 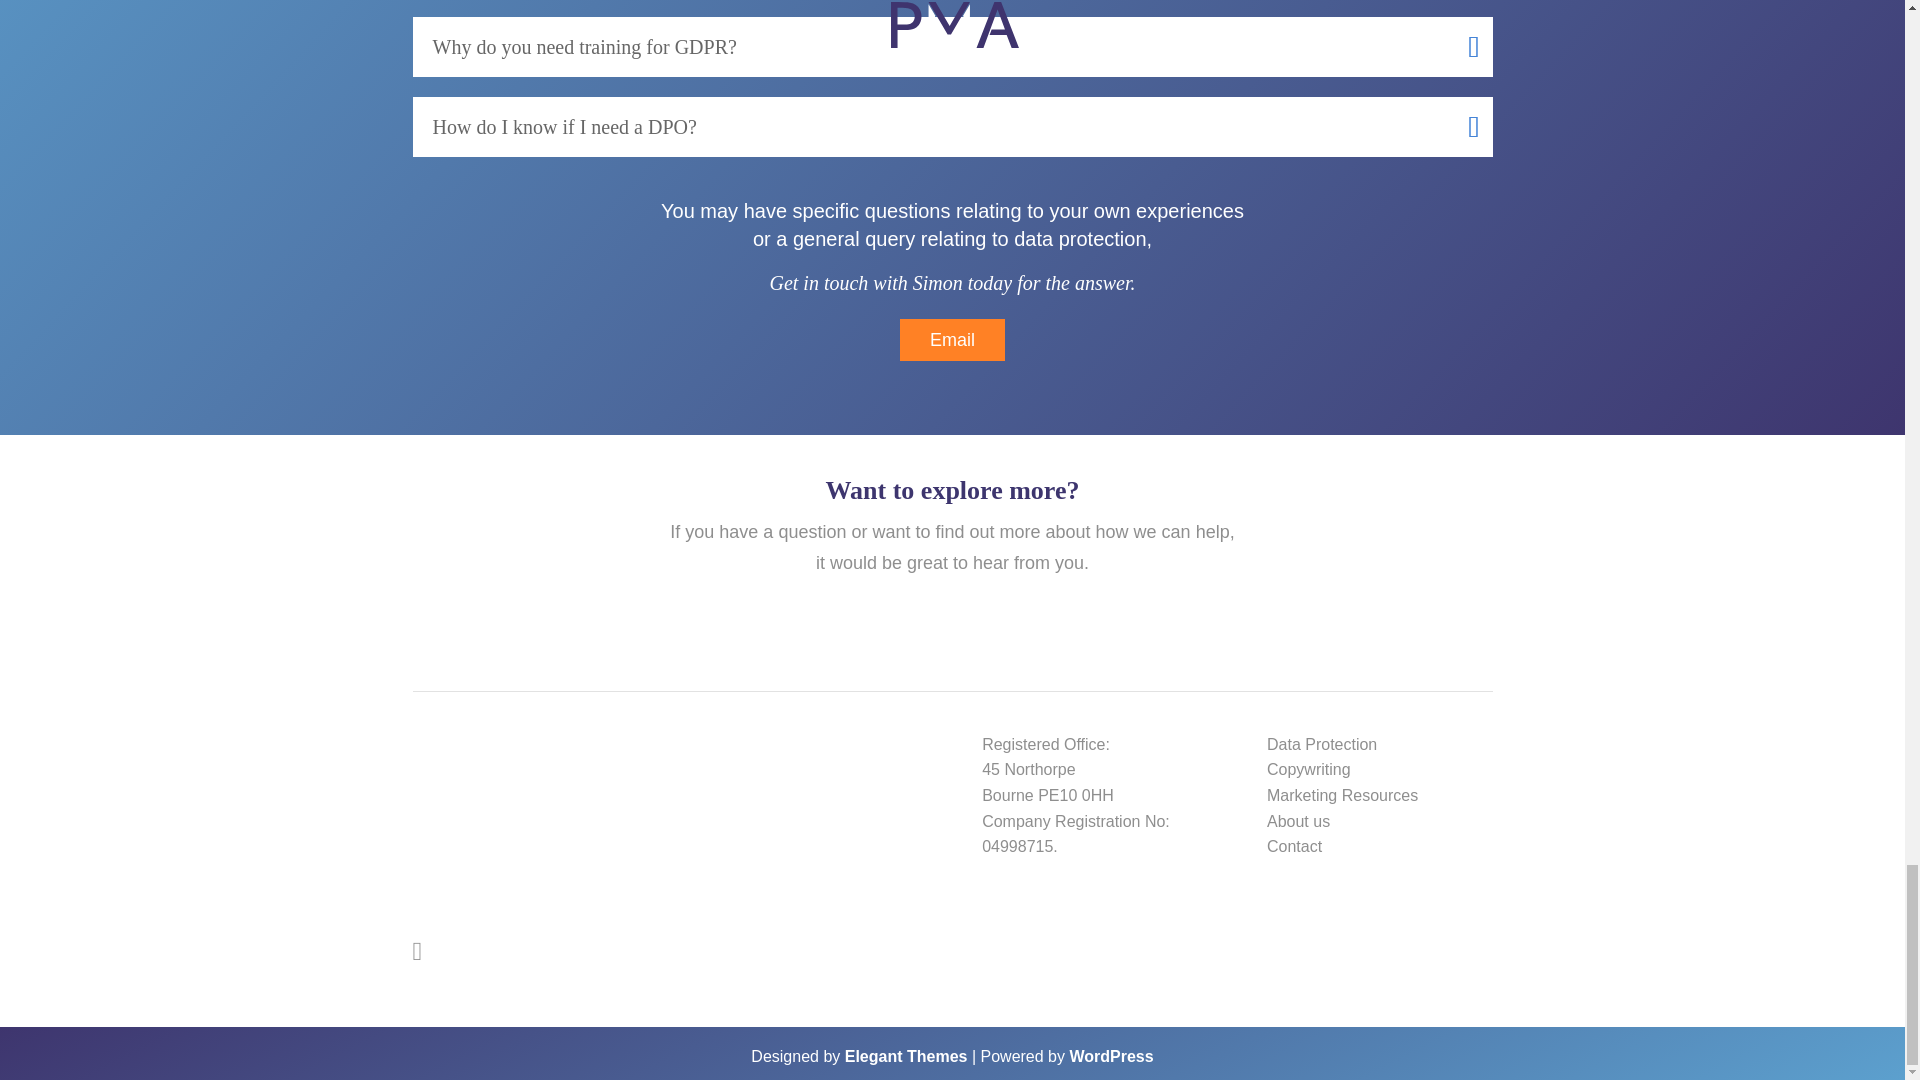 I want to click on Copywriting, so click(x=1309, y=769).